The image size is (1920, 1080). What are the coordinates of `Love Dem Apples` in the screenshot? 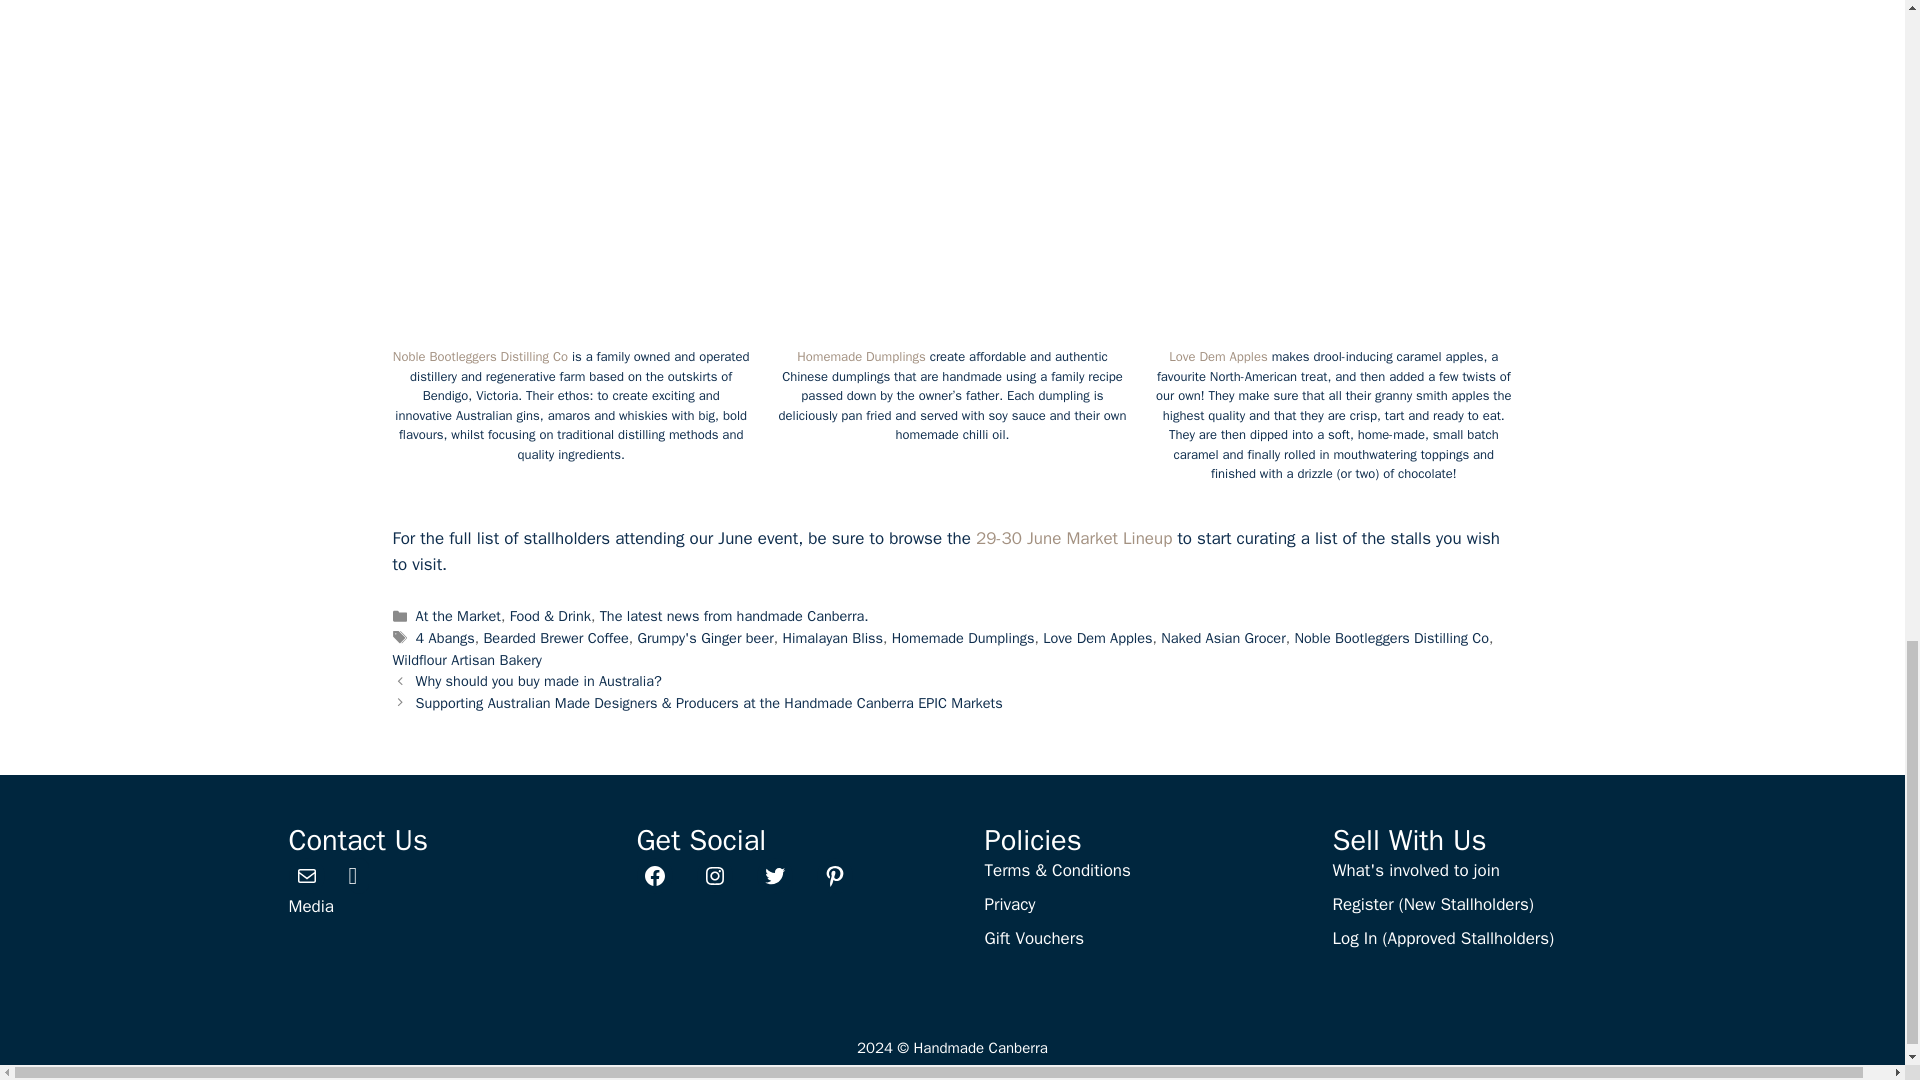 It's located at (1218, 356).